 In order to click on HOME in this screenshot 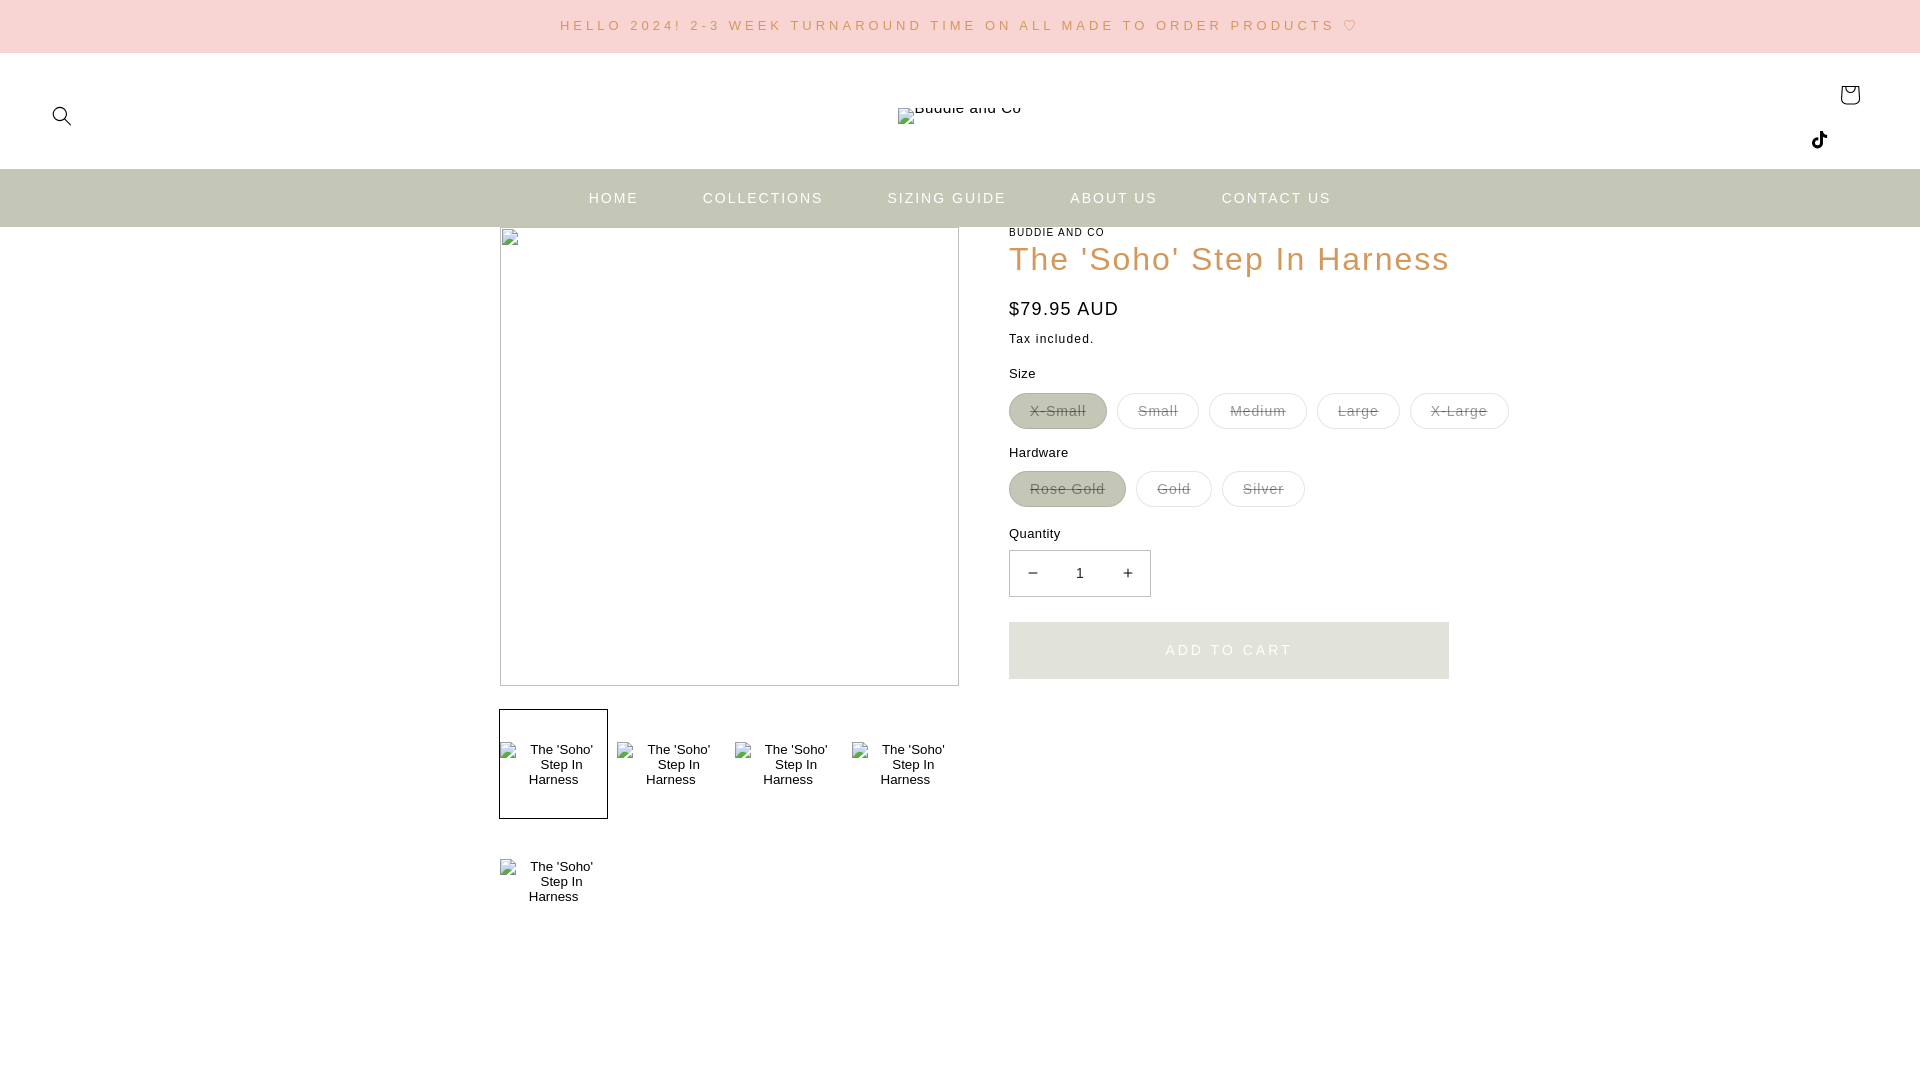, I will do `click(613, 198)`.